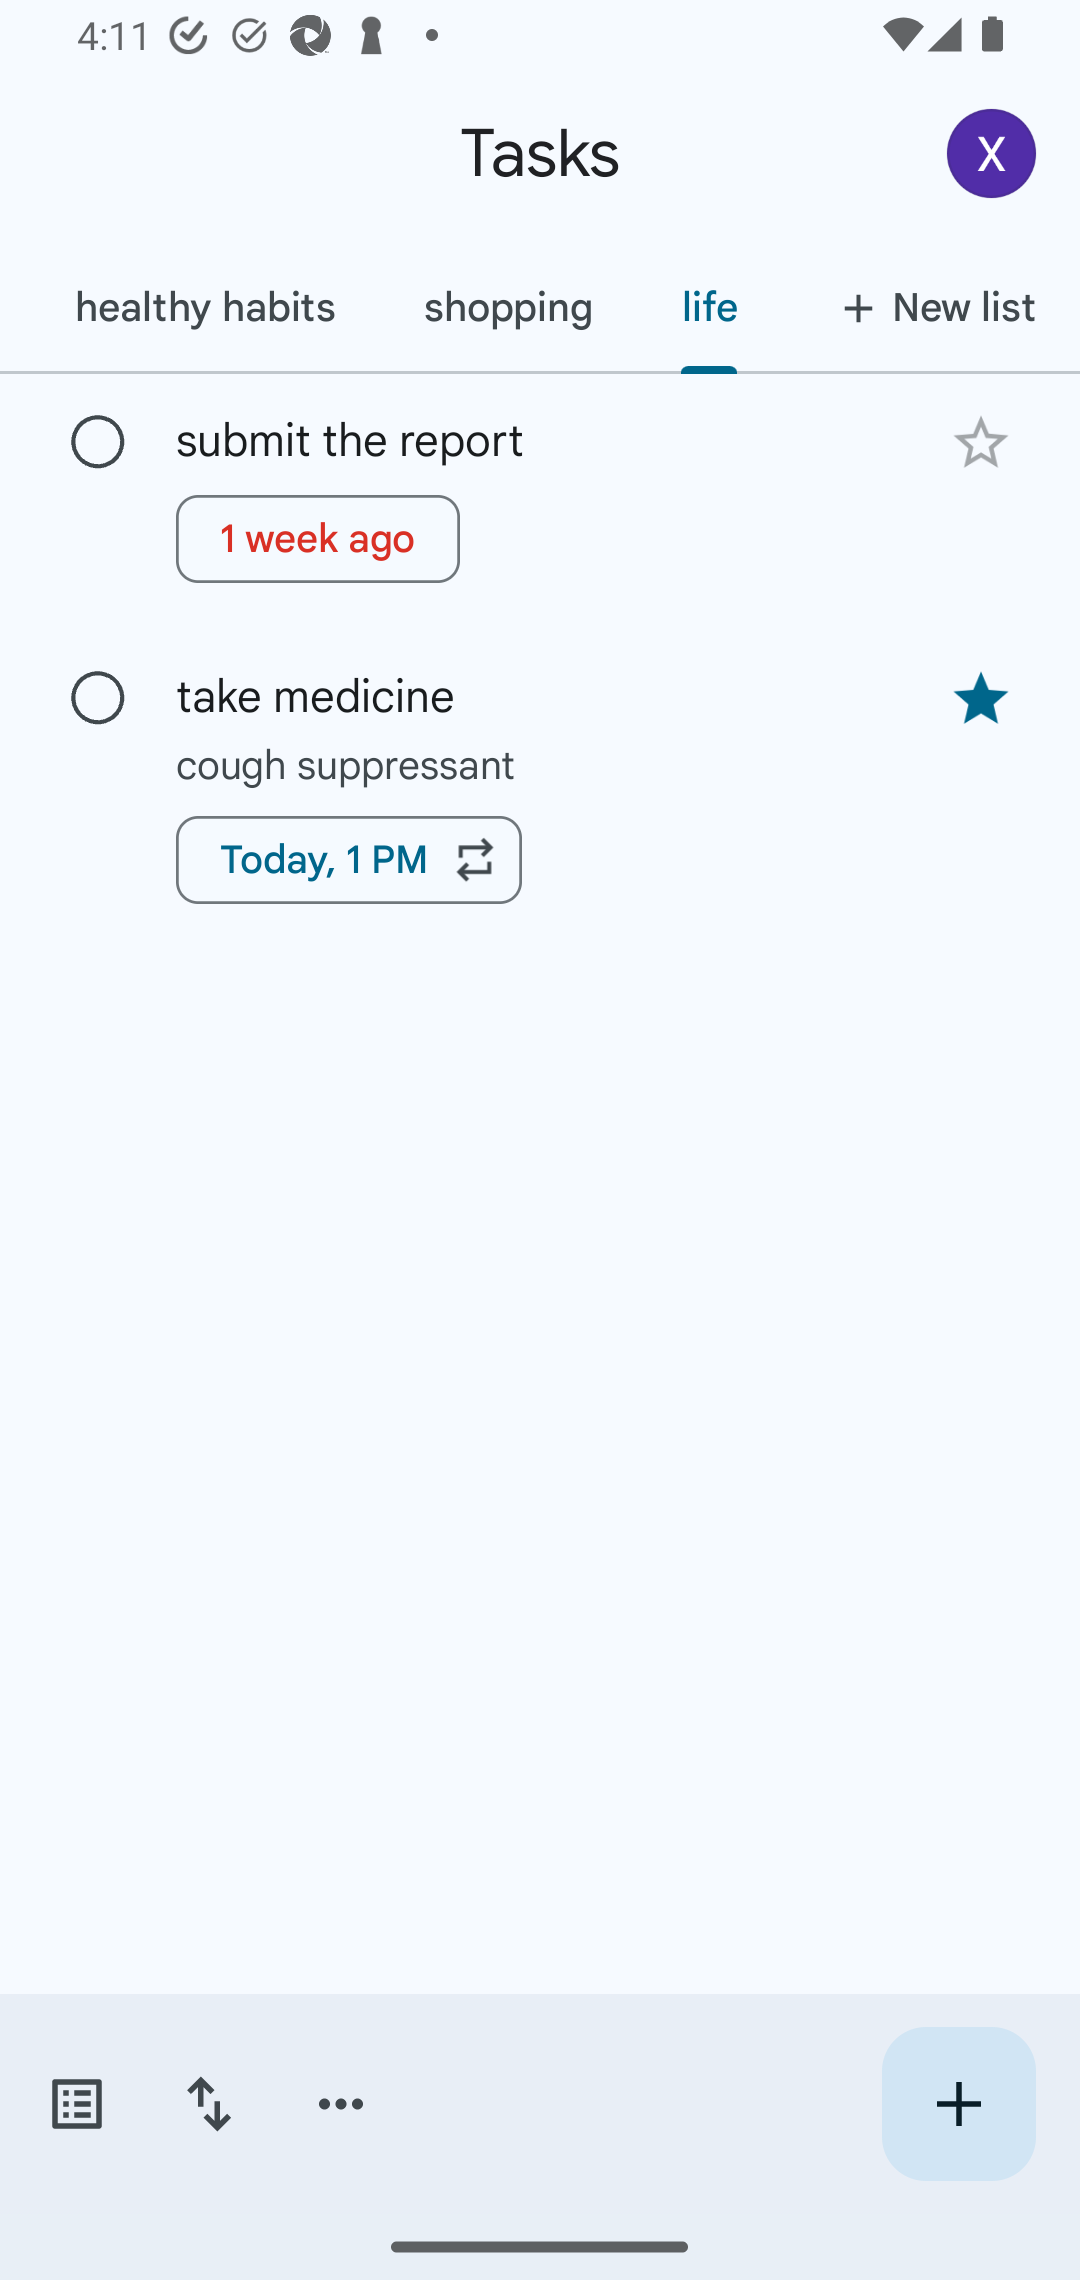 The image size is (1080, 2280). I want to click on Change sort order, so click(208, 2104).